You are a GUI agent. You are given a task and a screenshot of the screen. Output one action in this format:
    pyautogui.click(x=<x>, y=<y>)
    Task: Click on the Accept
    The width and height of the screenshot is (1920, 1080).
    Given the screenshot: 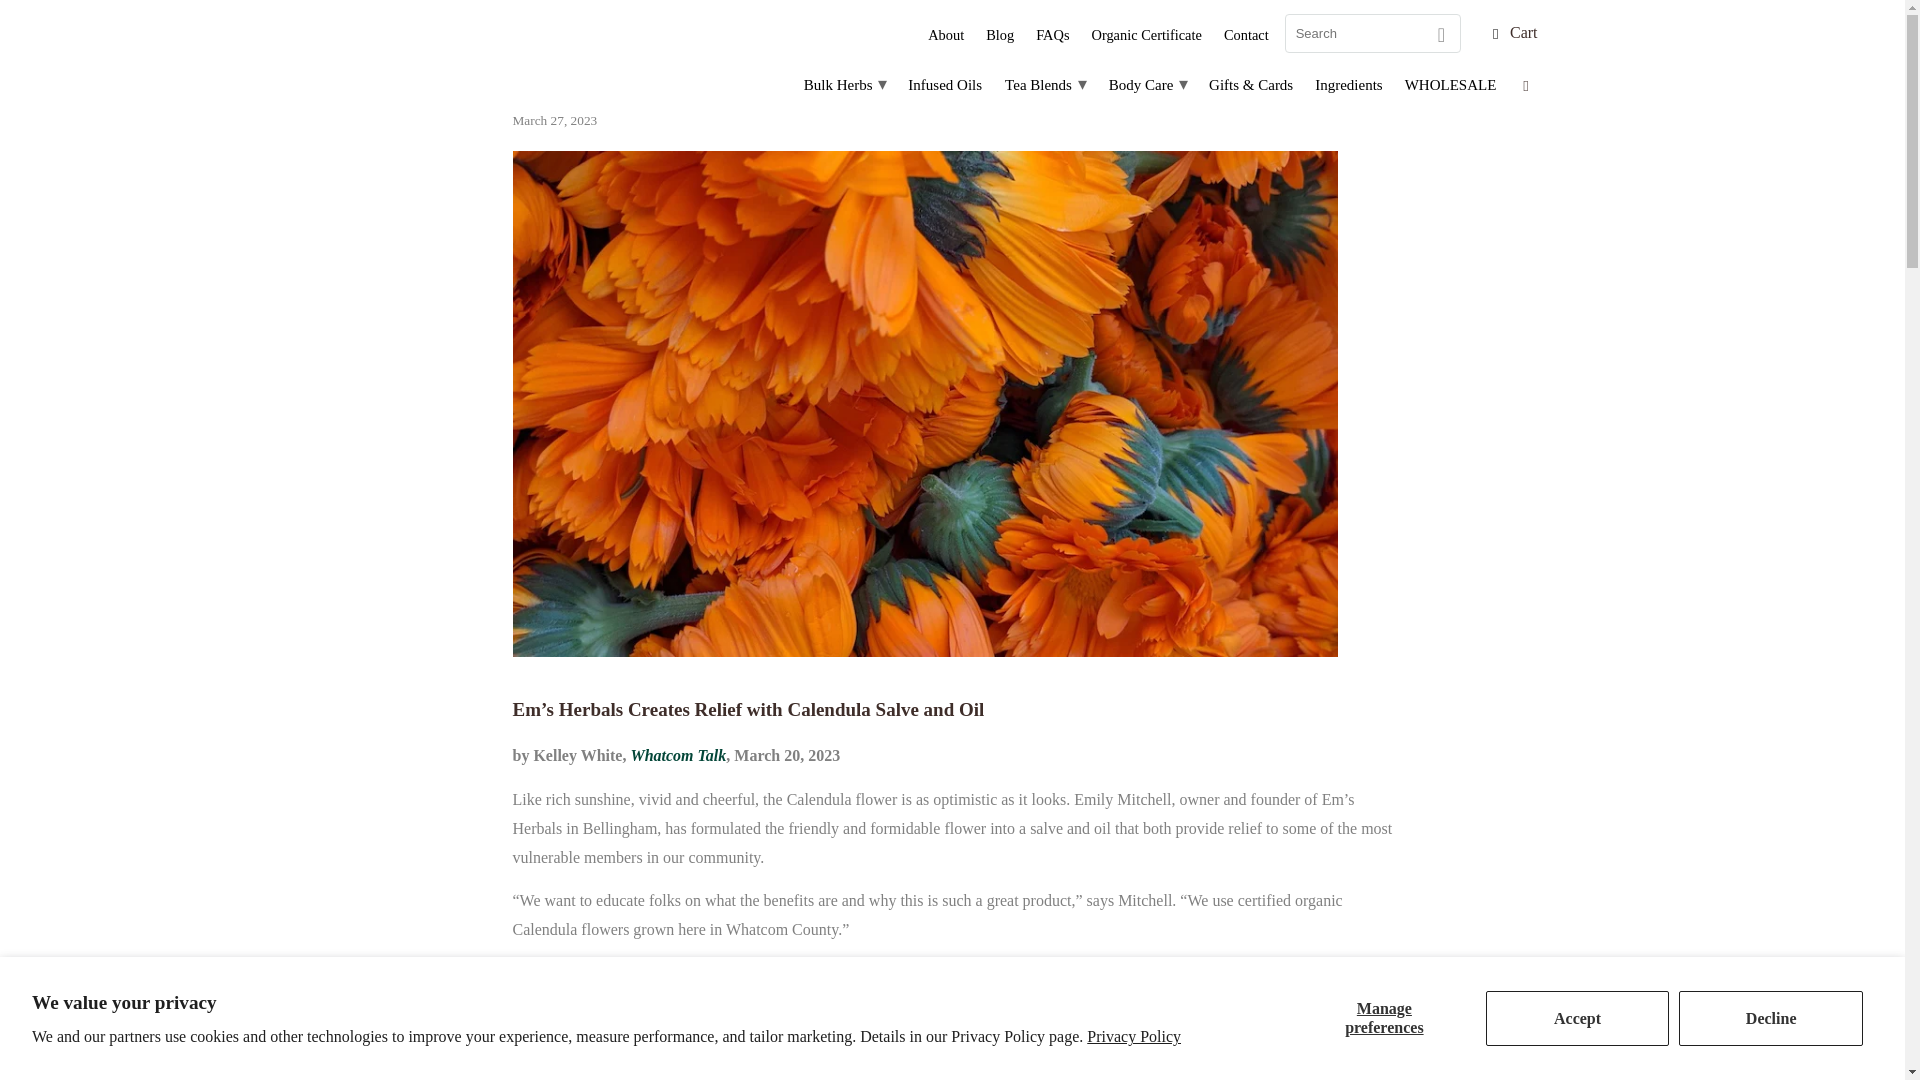 What is the action you would take?
    pyautogui.click(x=1578, y=1018)
    